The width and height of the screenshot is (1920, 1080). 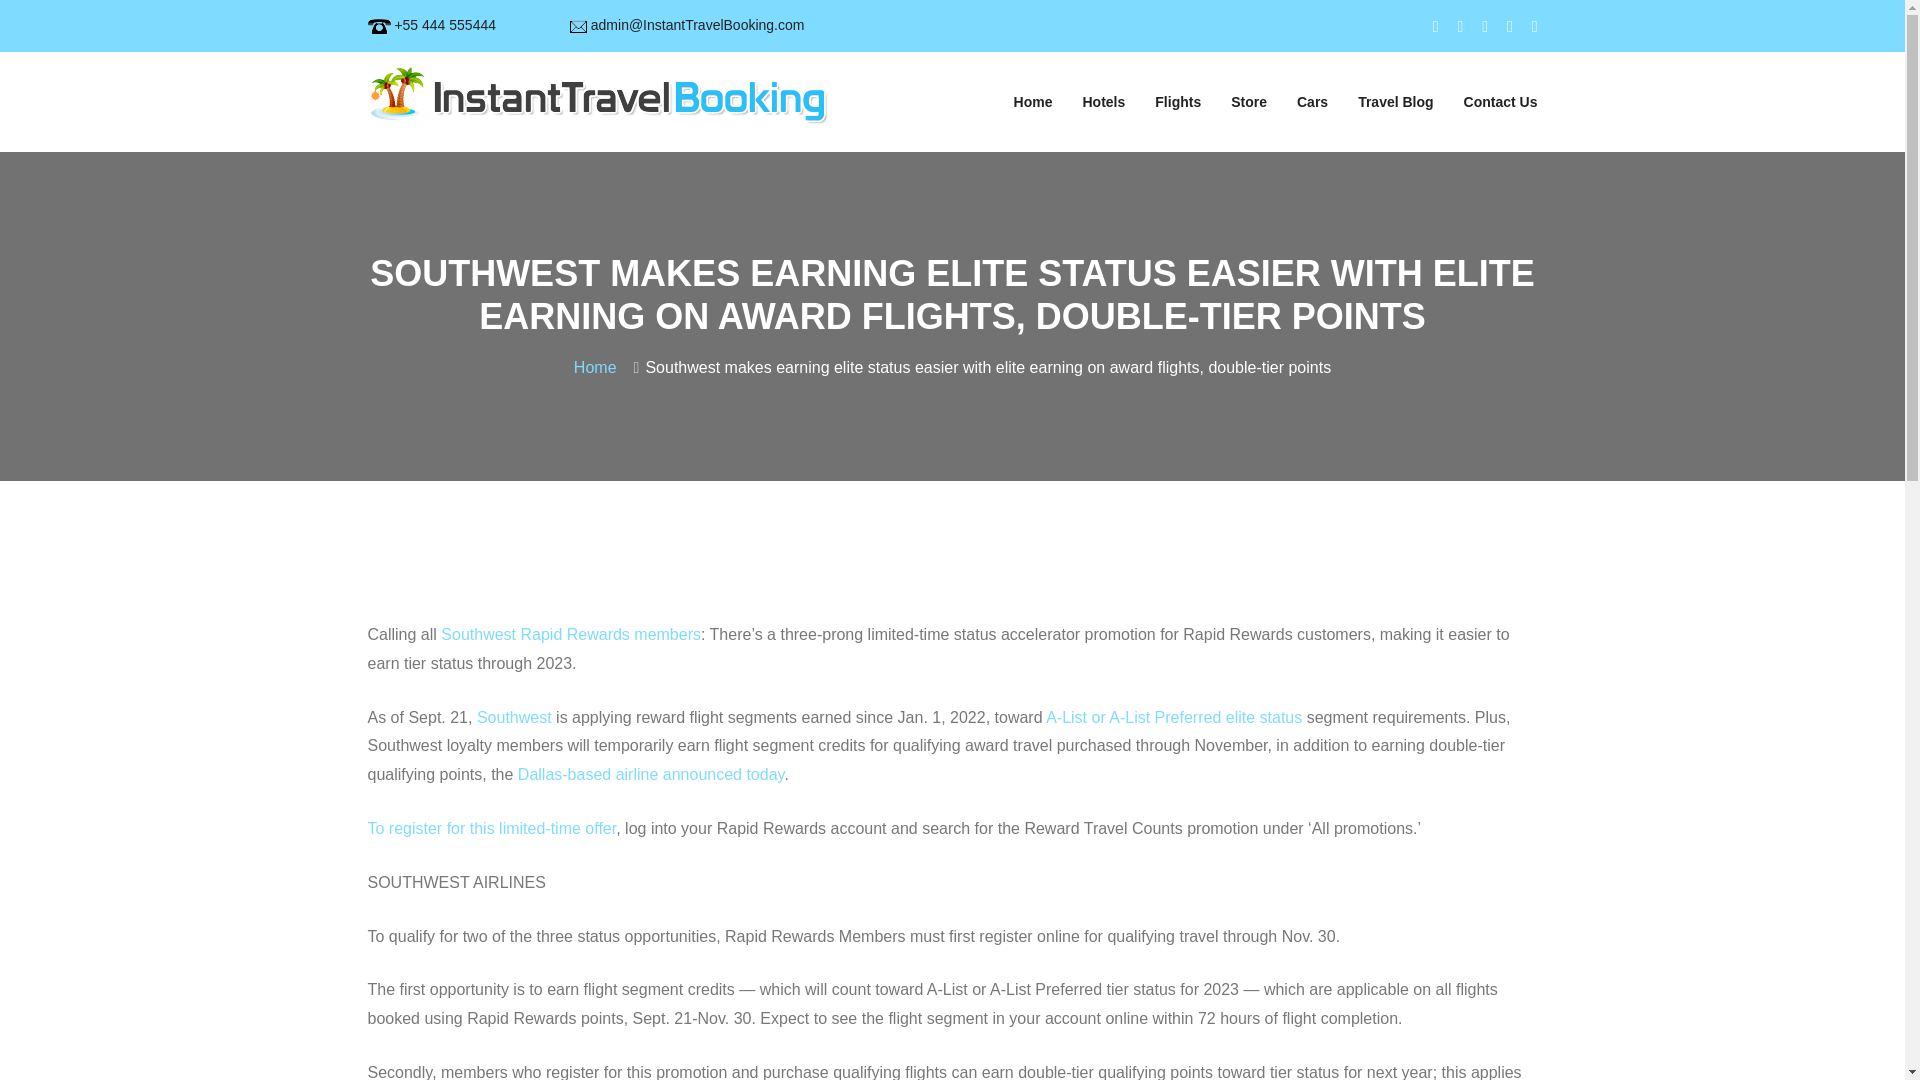 I want to click on Dallas-based airline announced today, so click(x=652, y=774).